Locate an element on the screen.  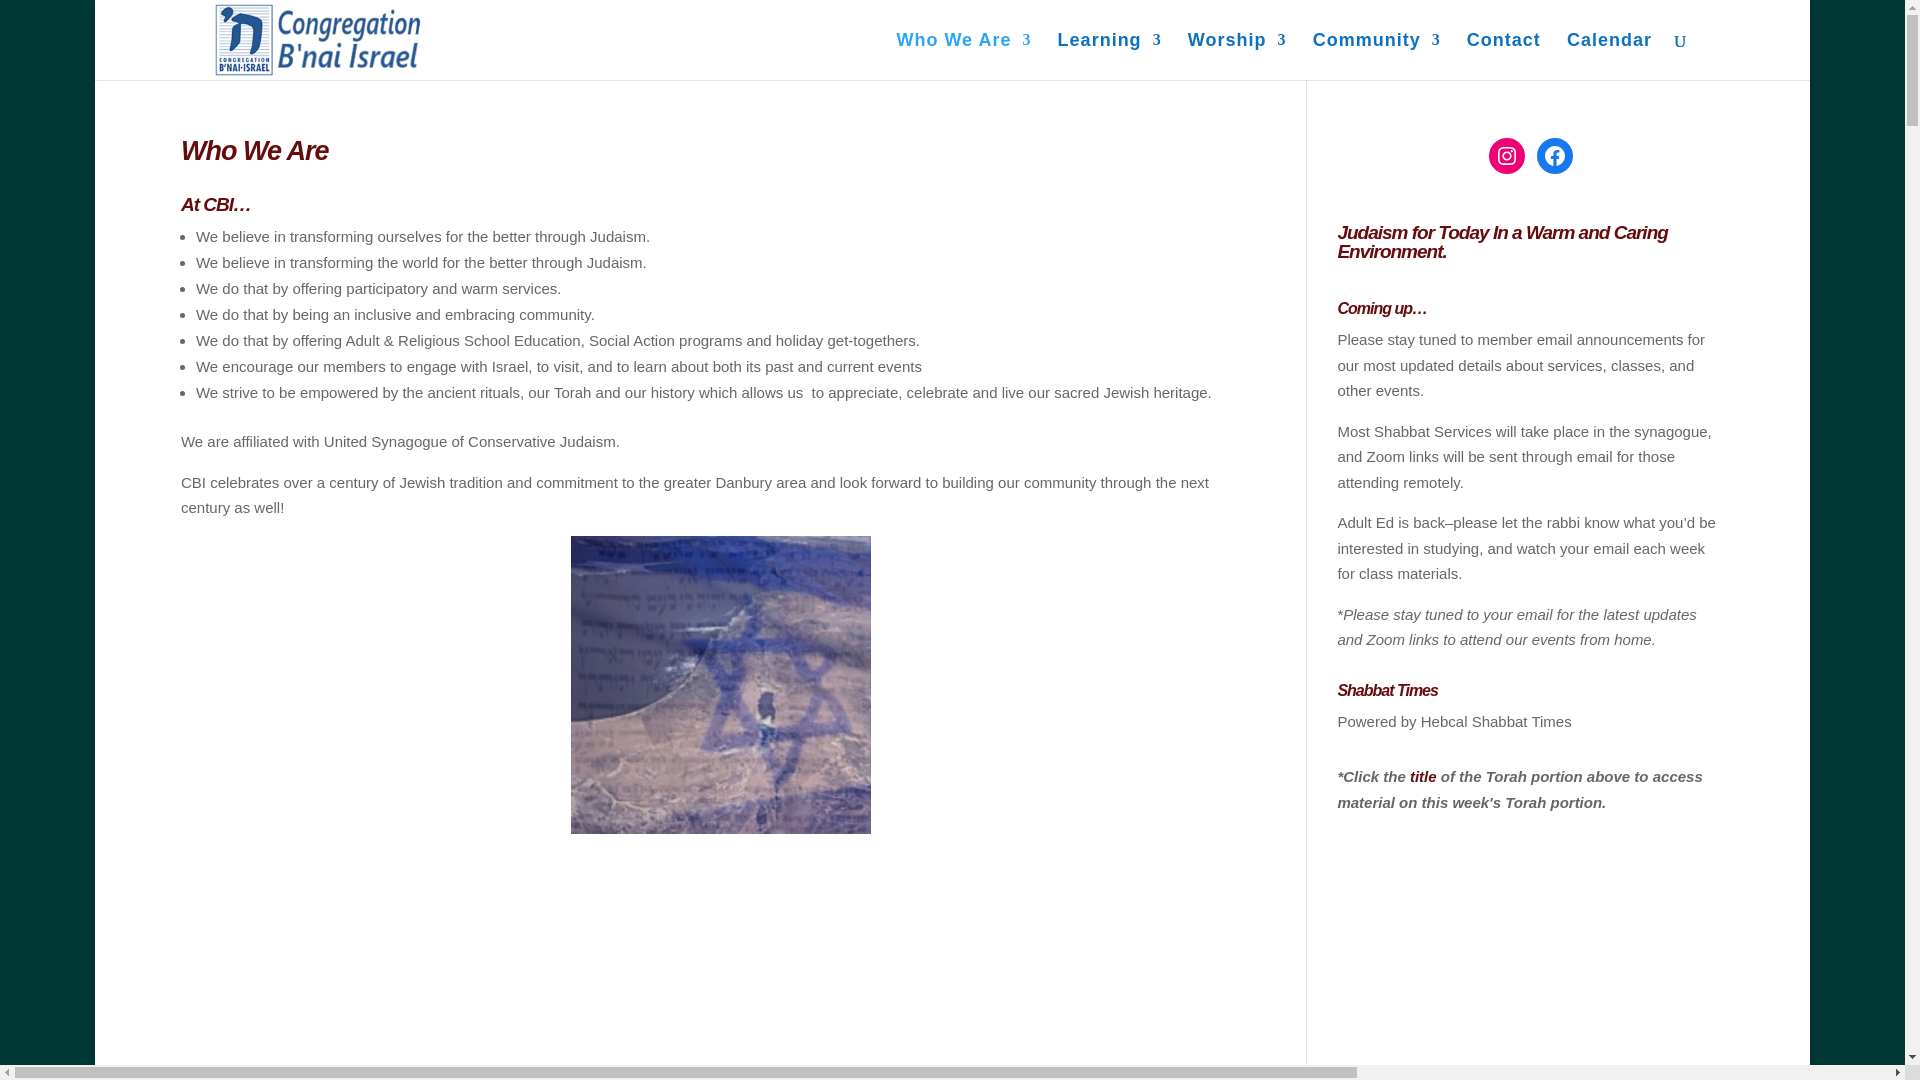
Who We Are is located at coordinates (964, 56).